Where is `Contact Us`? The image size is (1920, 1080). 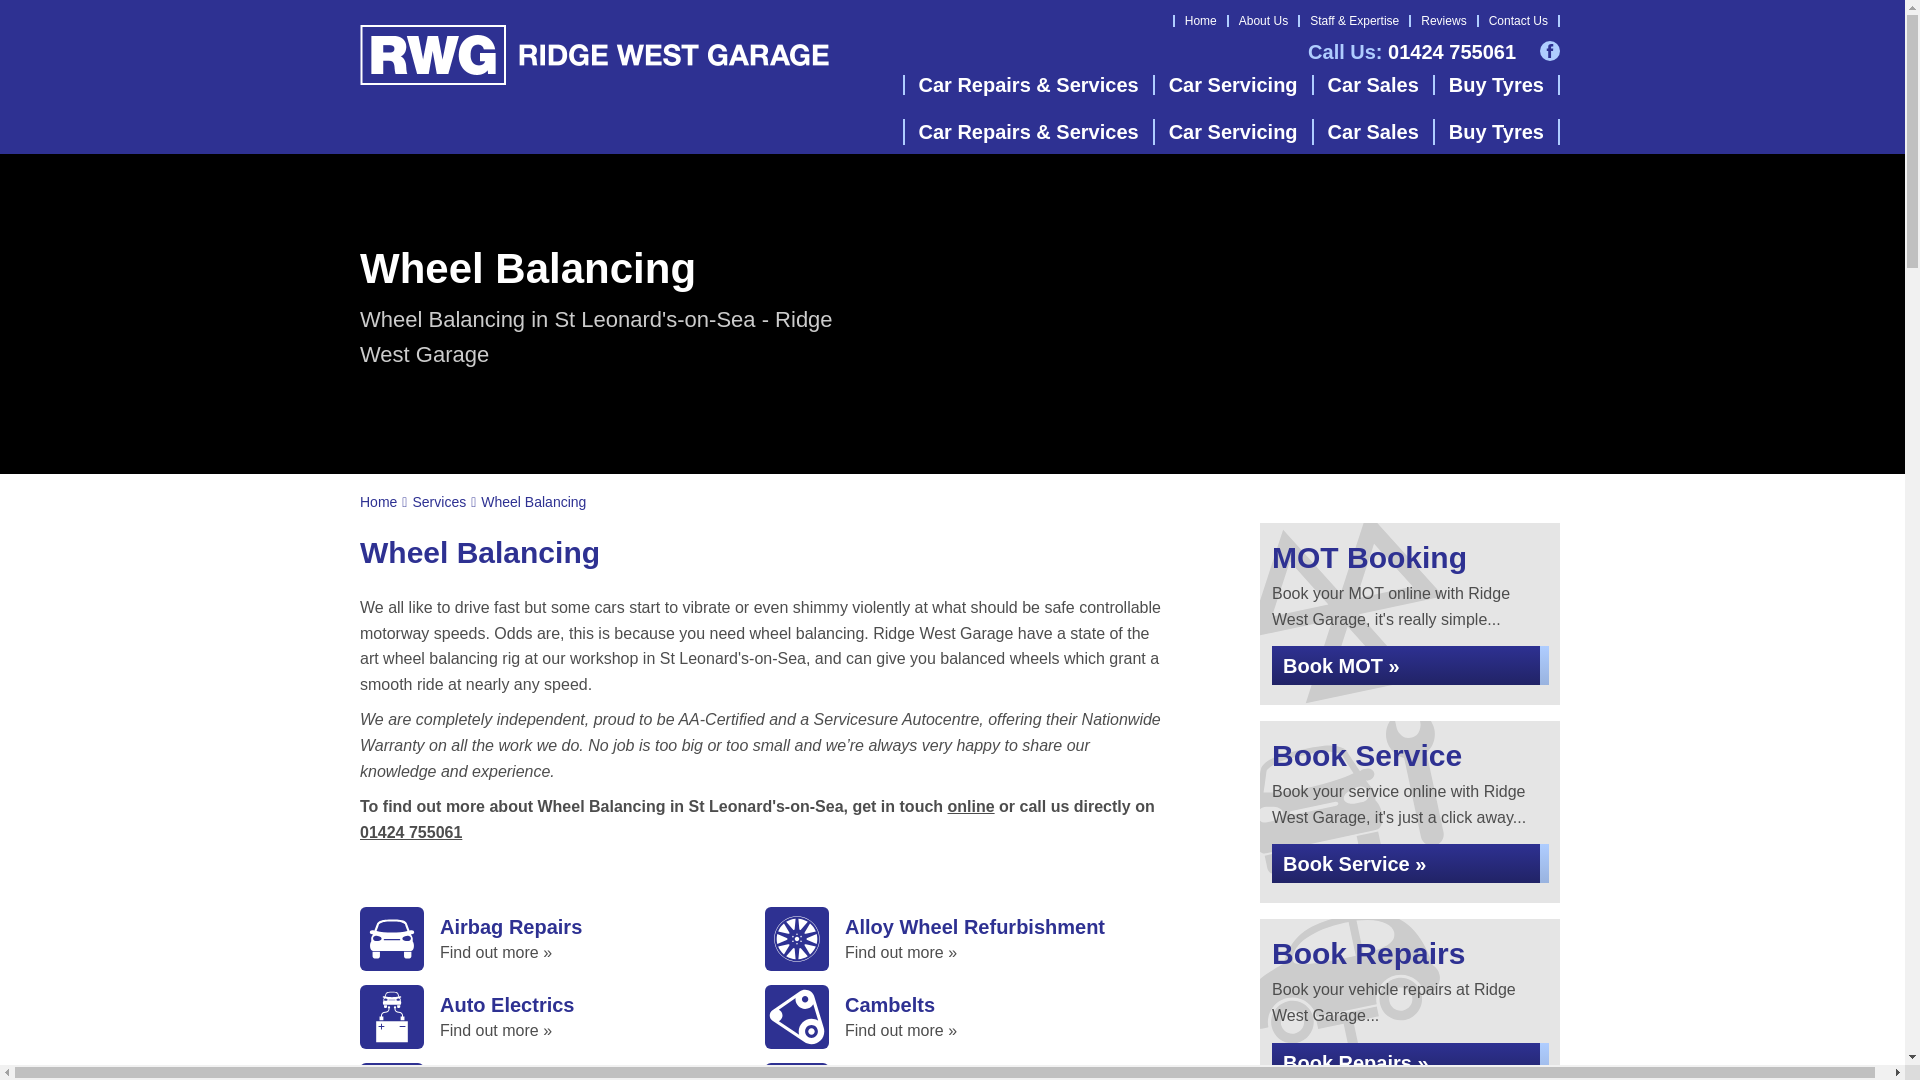
Contact Us is located at coordinates (1518, 21).